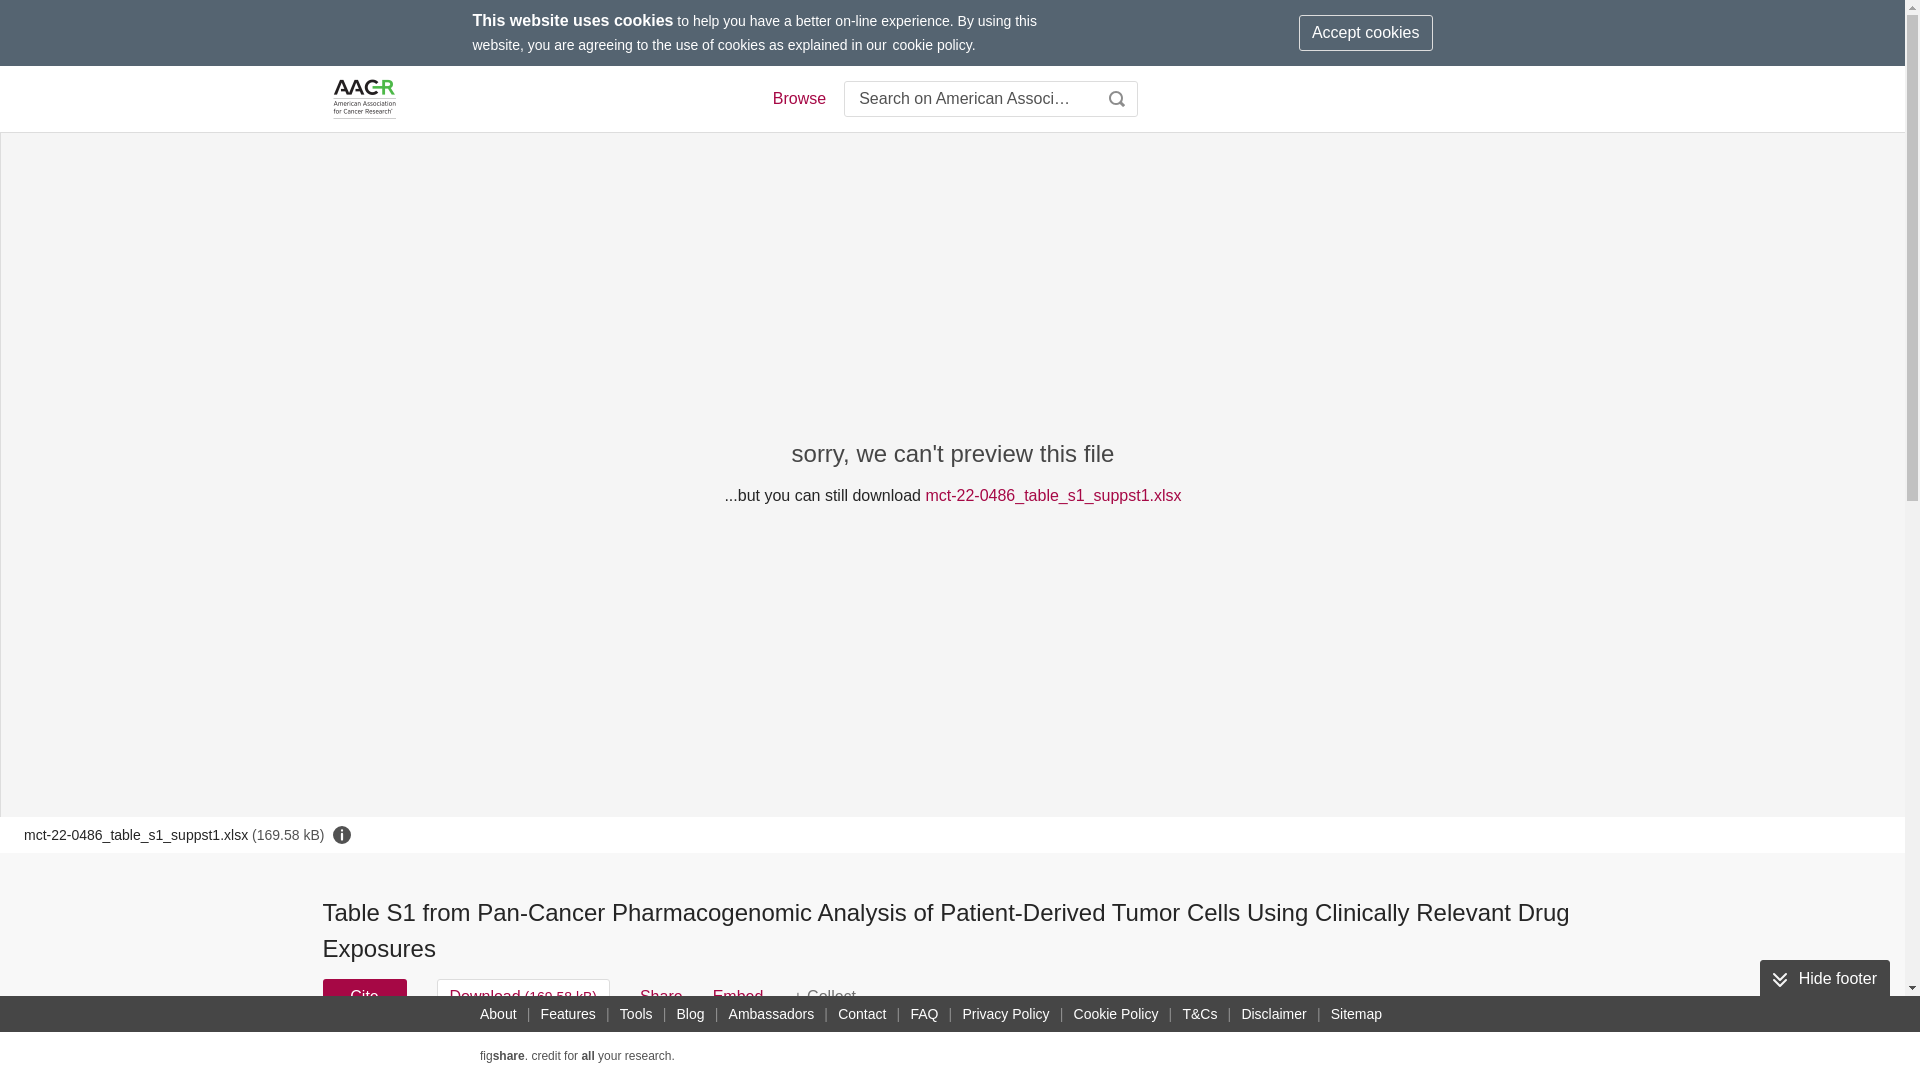 This screenshot has width=1920, height=1080. I want to click on Ambassadors, so click(772, 1014).